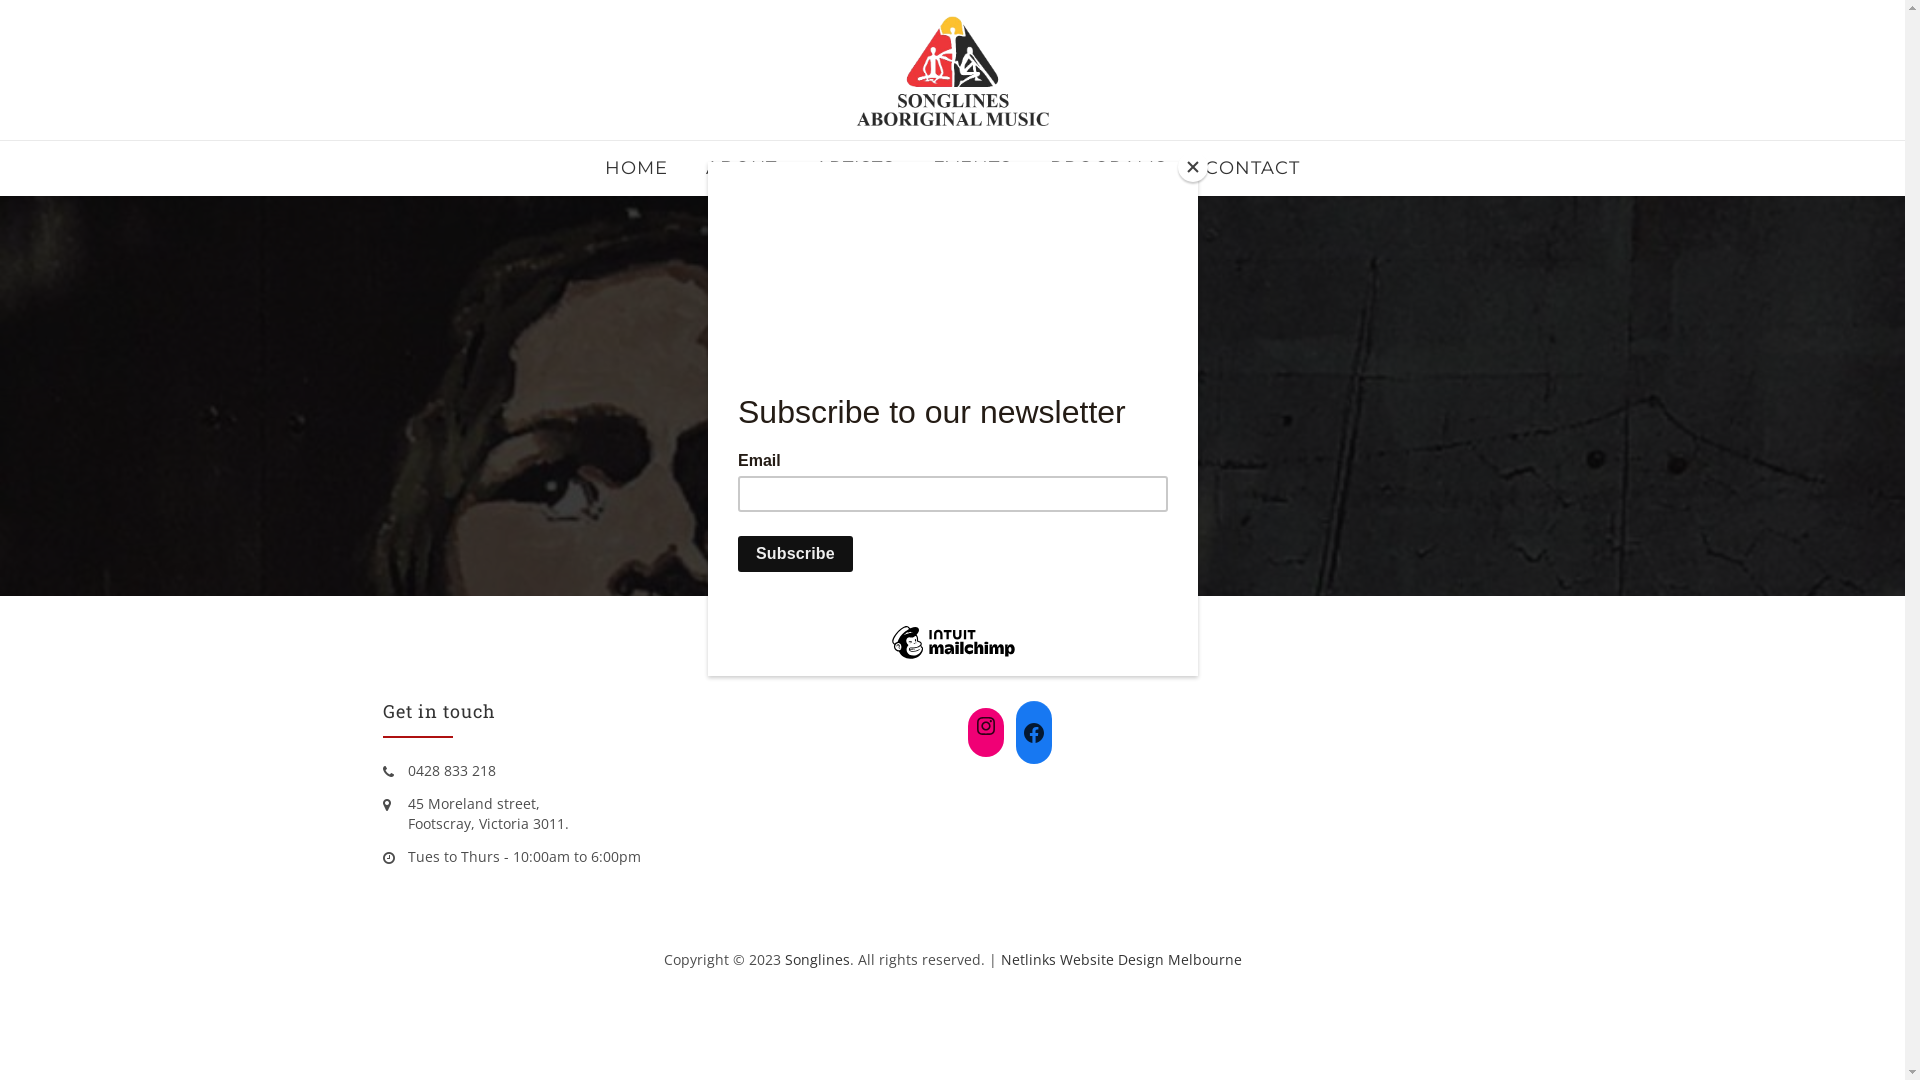 The width and height of the screenshot is (1920, 1080). What do you see at coordinates (1120, 960) in the screenshot?
I see `Netlinks Website Design Melbourne` at bounding box center [1120, 960].